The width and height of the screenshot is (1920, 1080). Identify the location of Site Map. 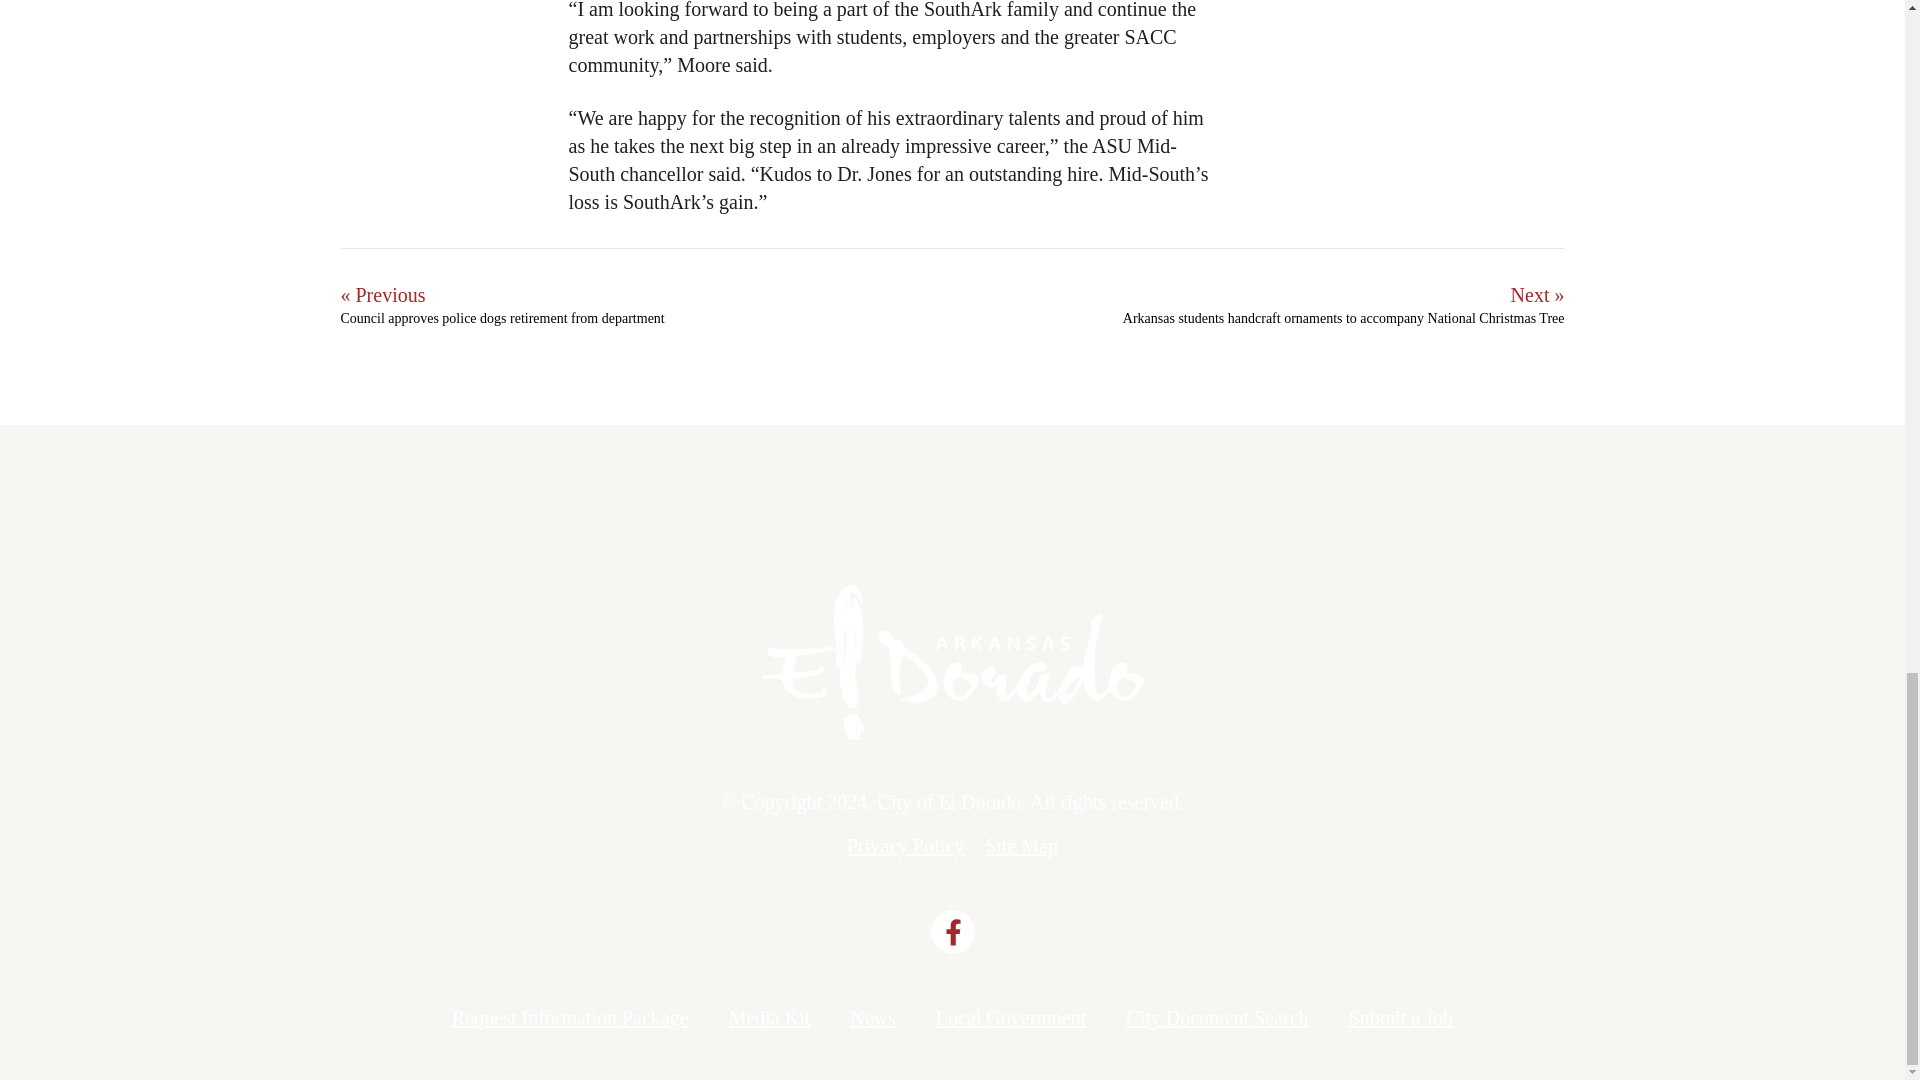
(1020, 846).